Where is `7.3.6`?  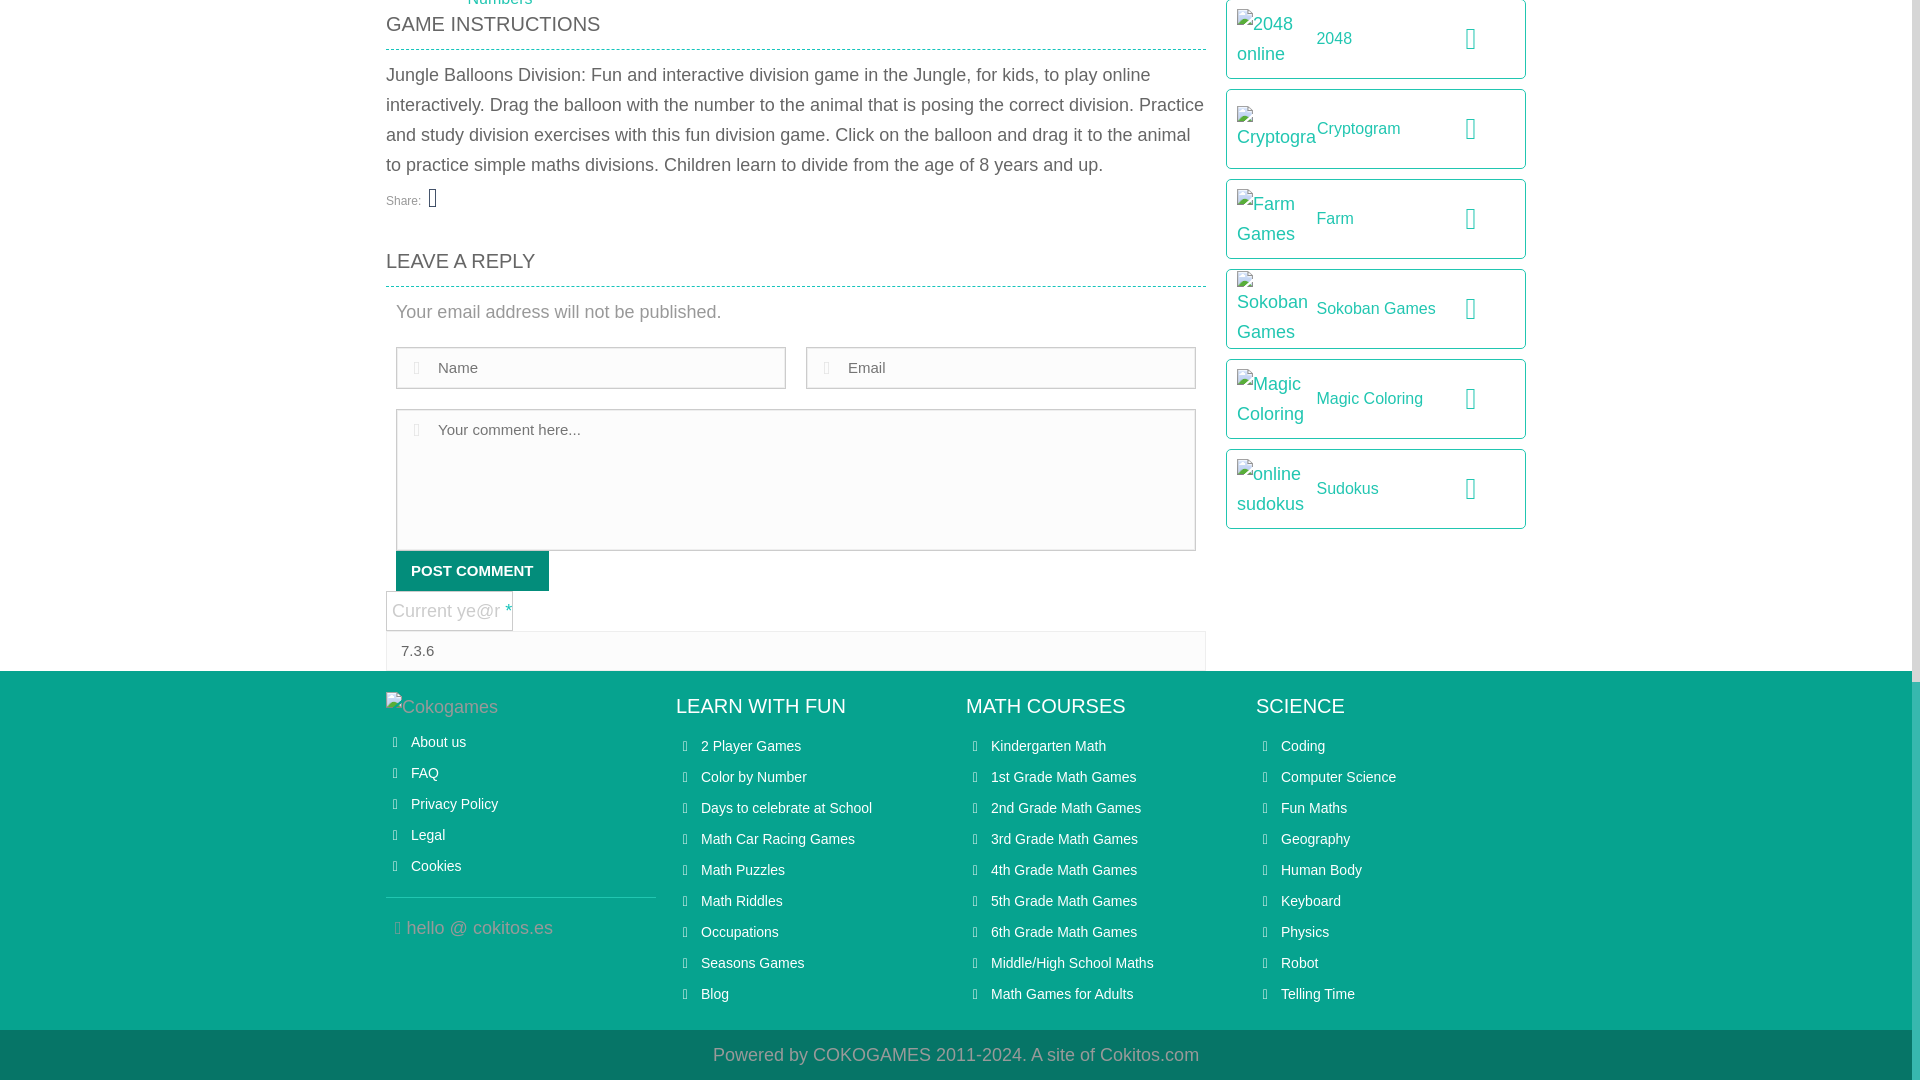 7.3.6 is located at coordinates (795, 650).